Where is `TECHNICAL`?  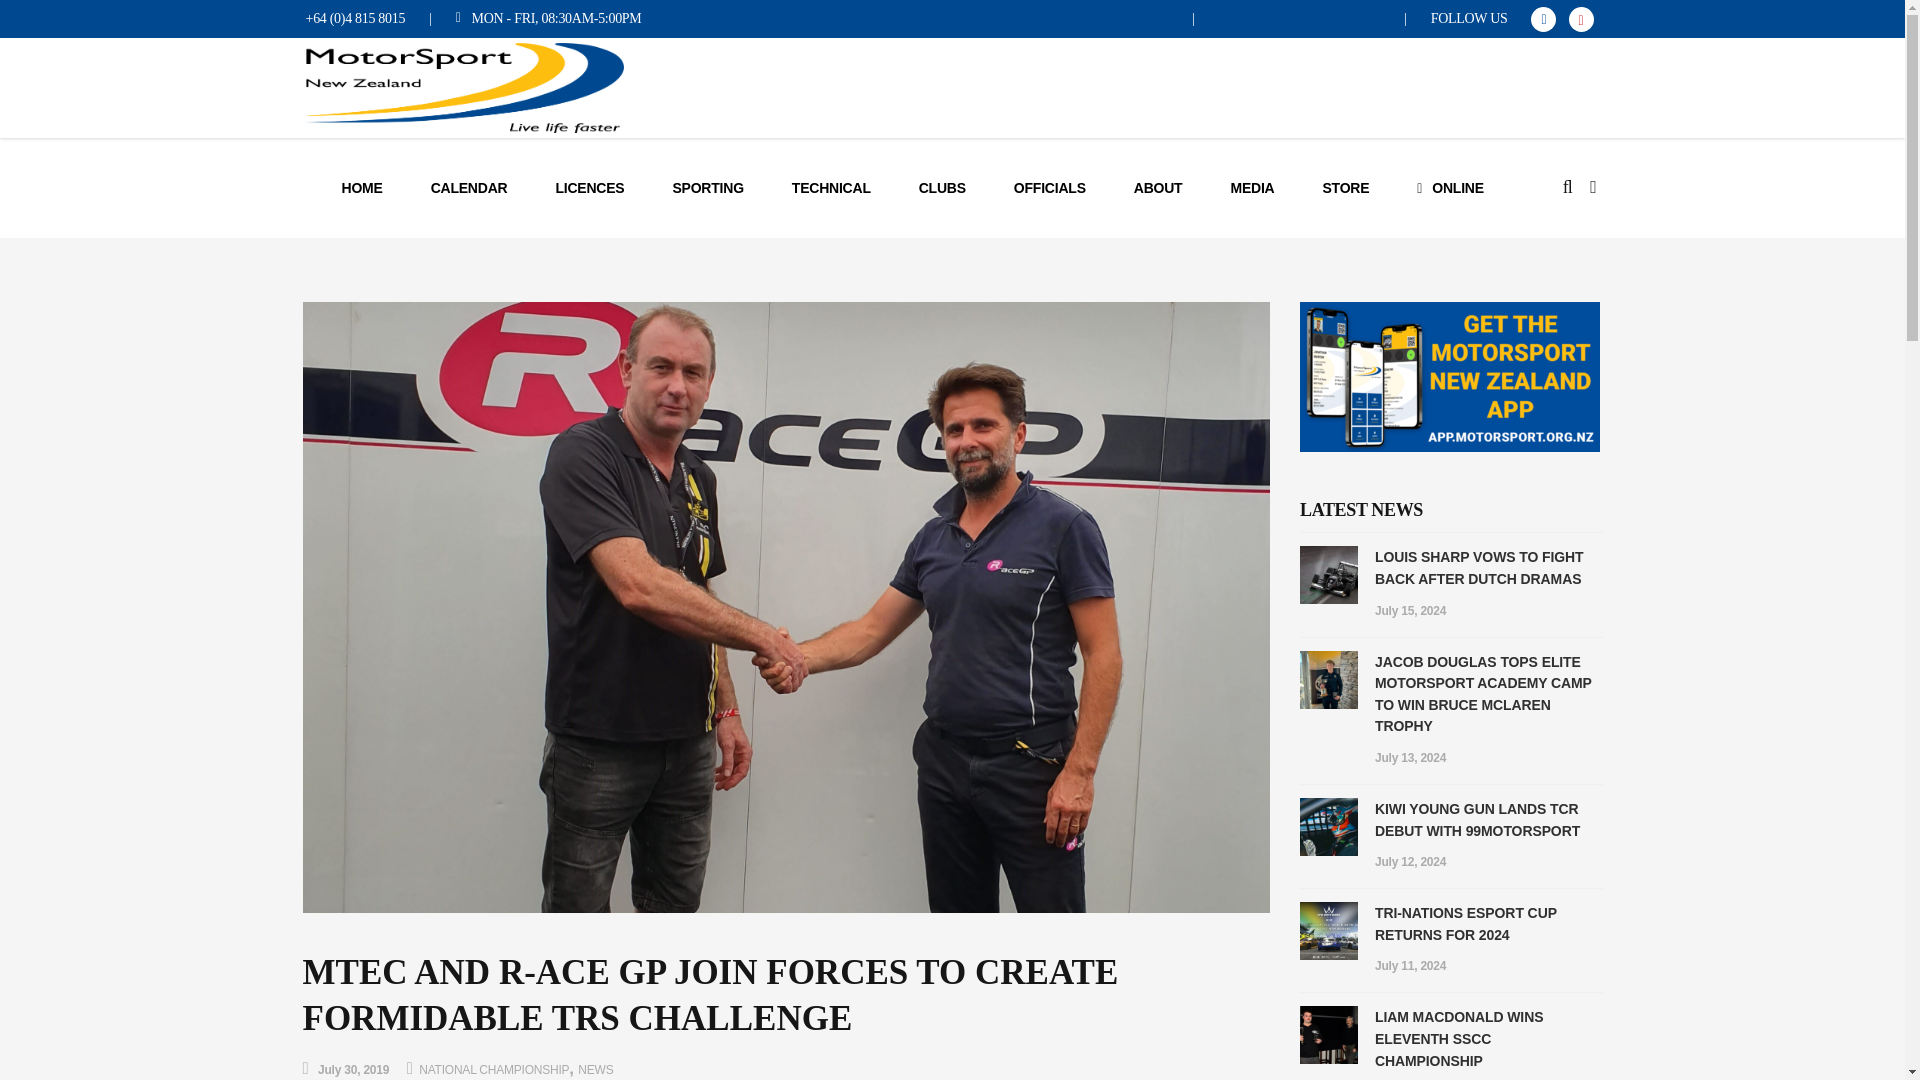
TECHNICAL is located at coordinates (831, 188).